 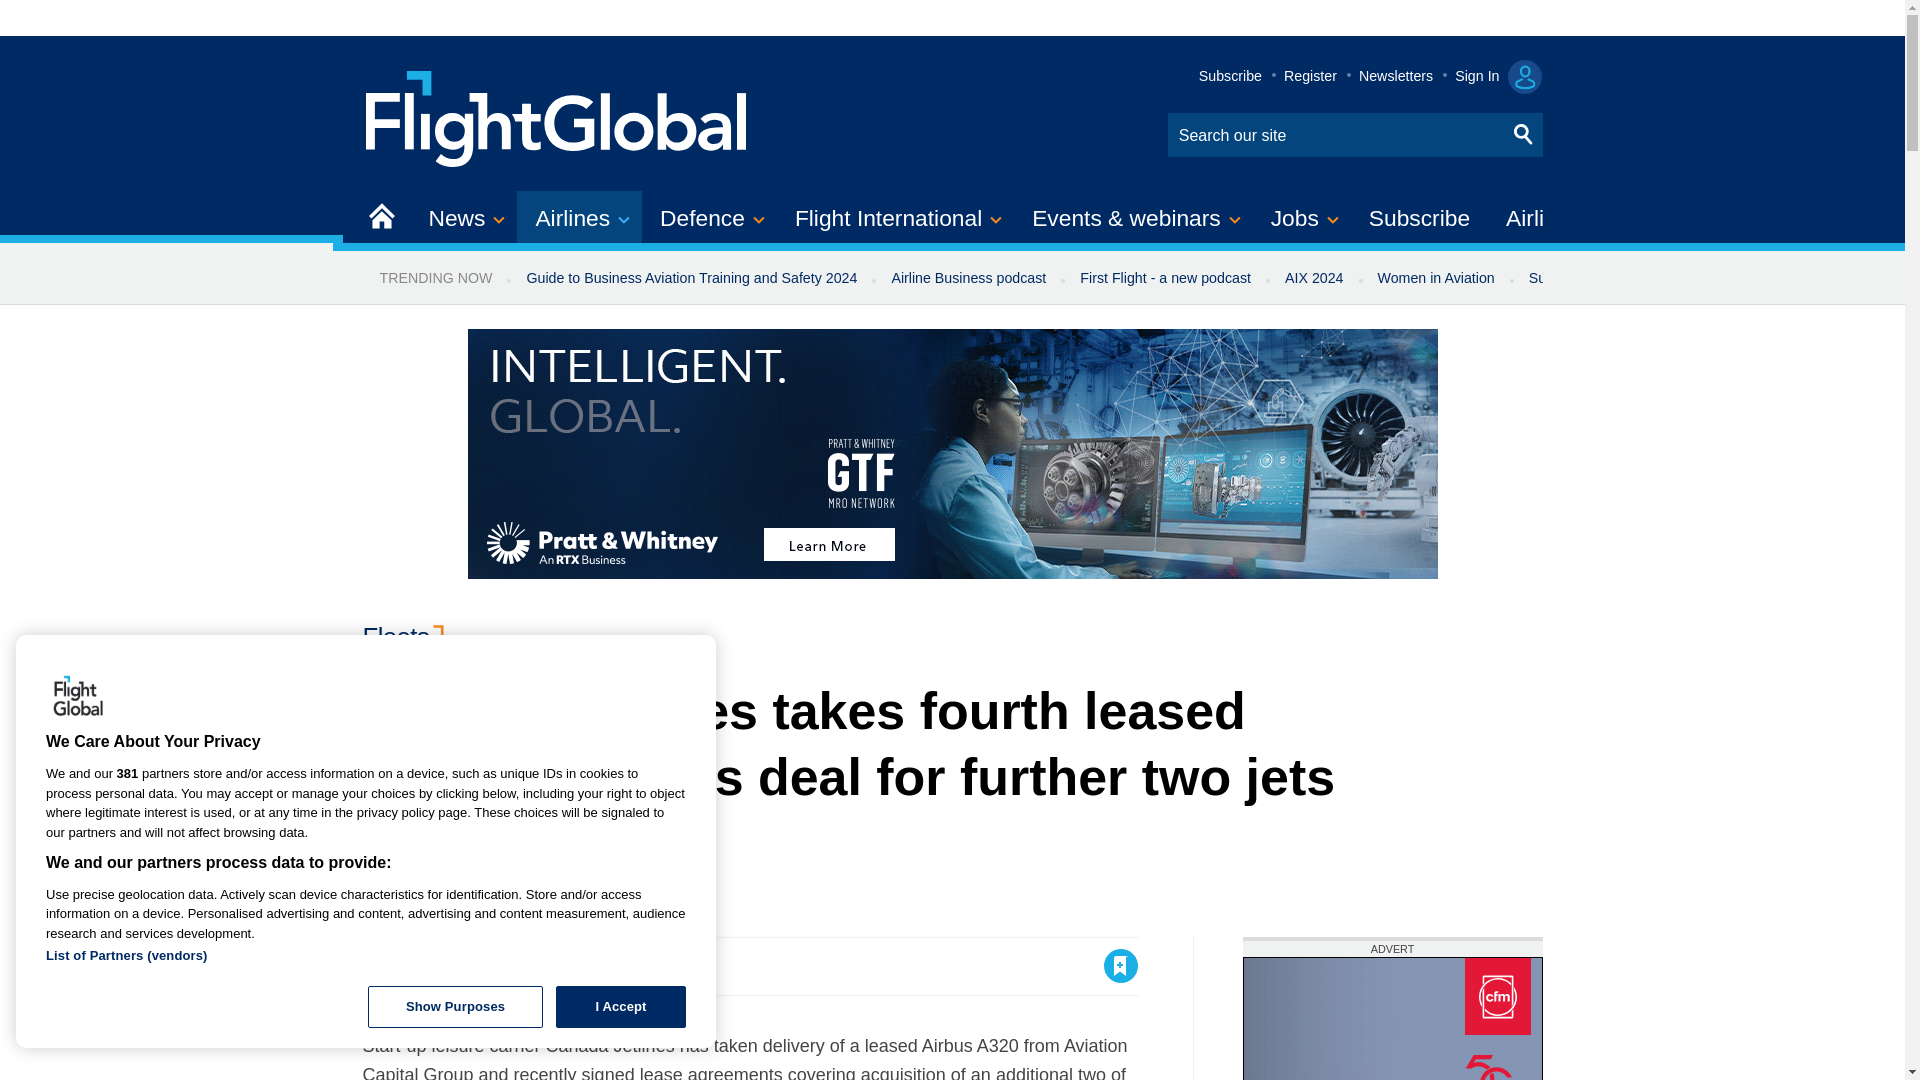 What do you see at coordinates (968, 278) in the screenshot?
I see `Airline Business podcast` at bounding box center [968, 278].